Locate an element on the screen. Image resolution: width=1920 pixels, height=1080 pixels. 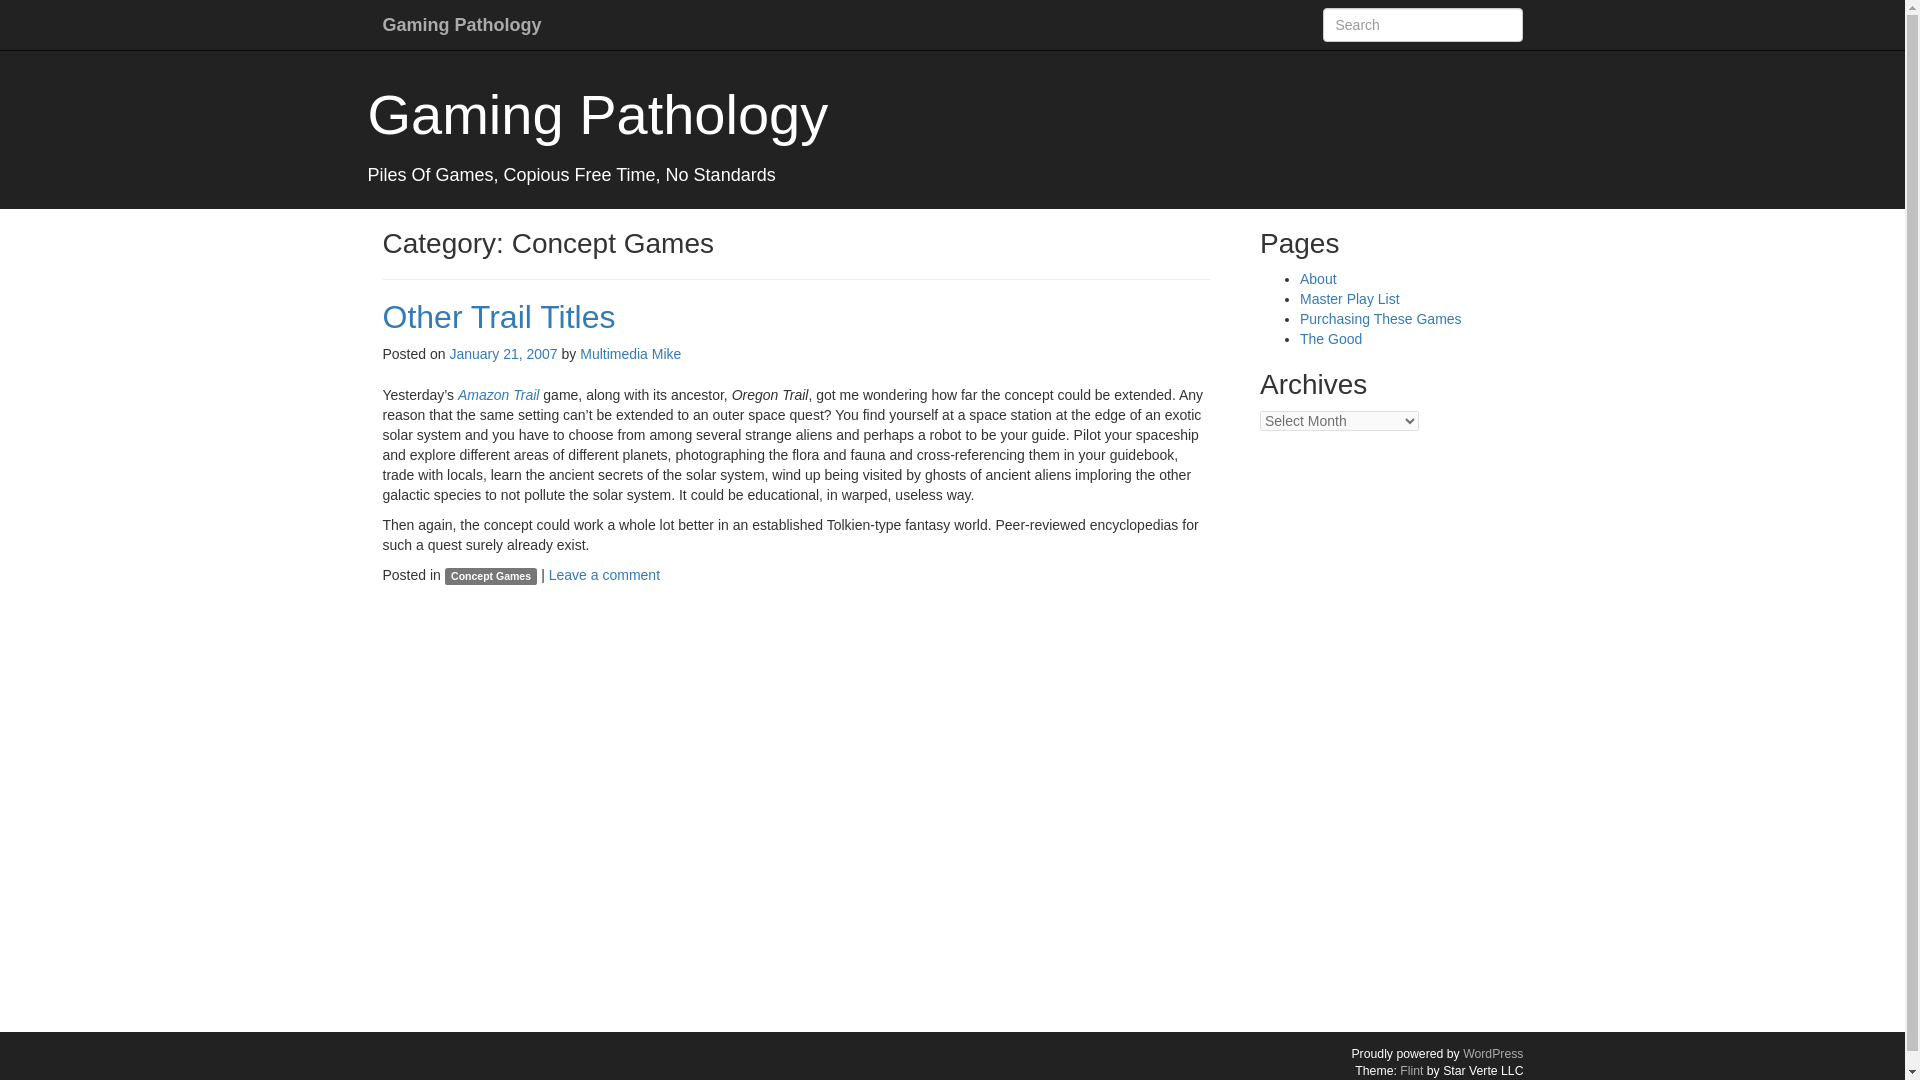
Gaming Pathology is located at coordinates (598, 114).